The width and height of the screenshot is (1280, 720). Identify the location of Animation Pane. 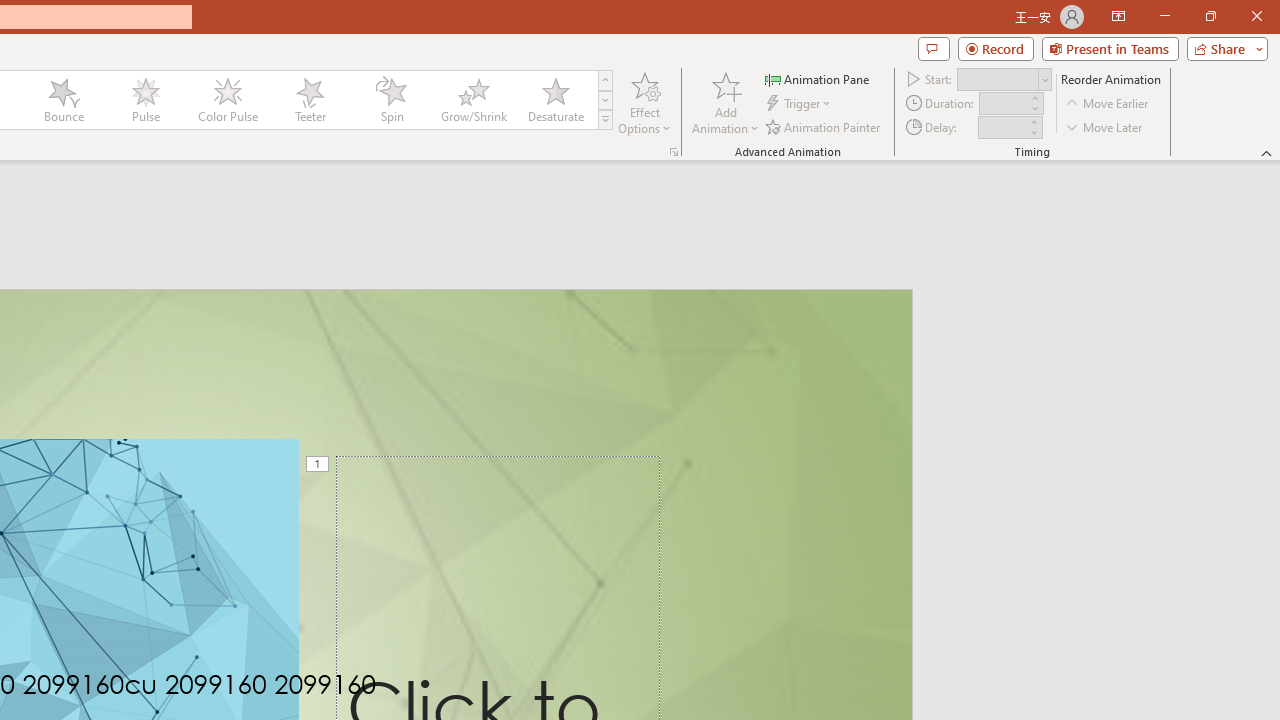
(818, 78).